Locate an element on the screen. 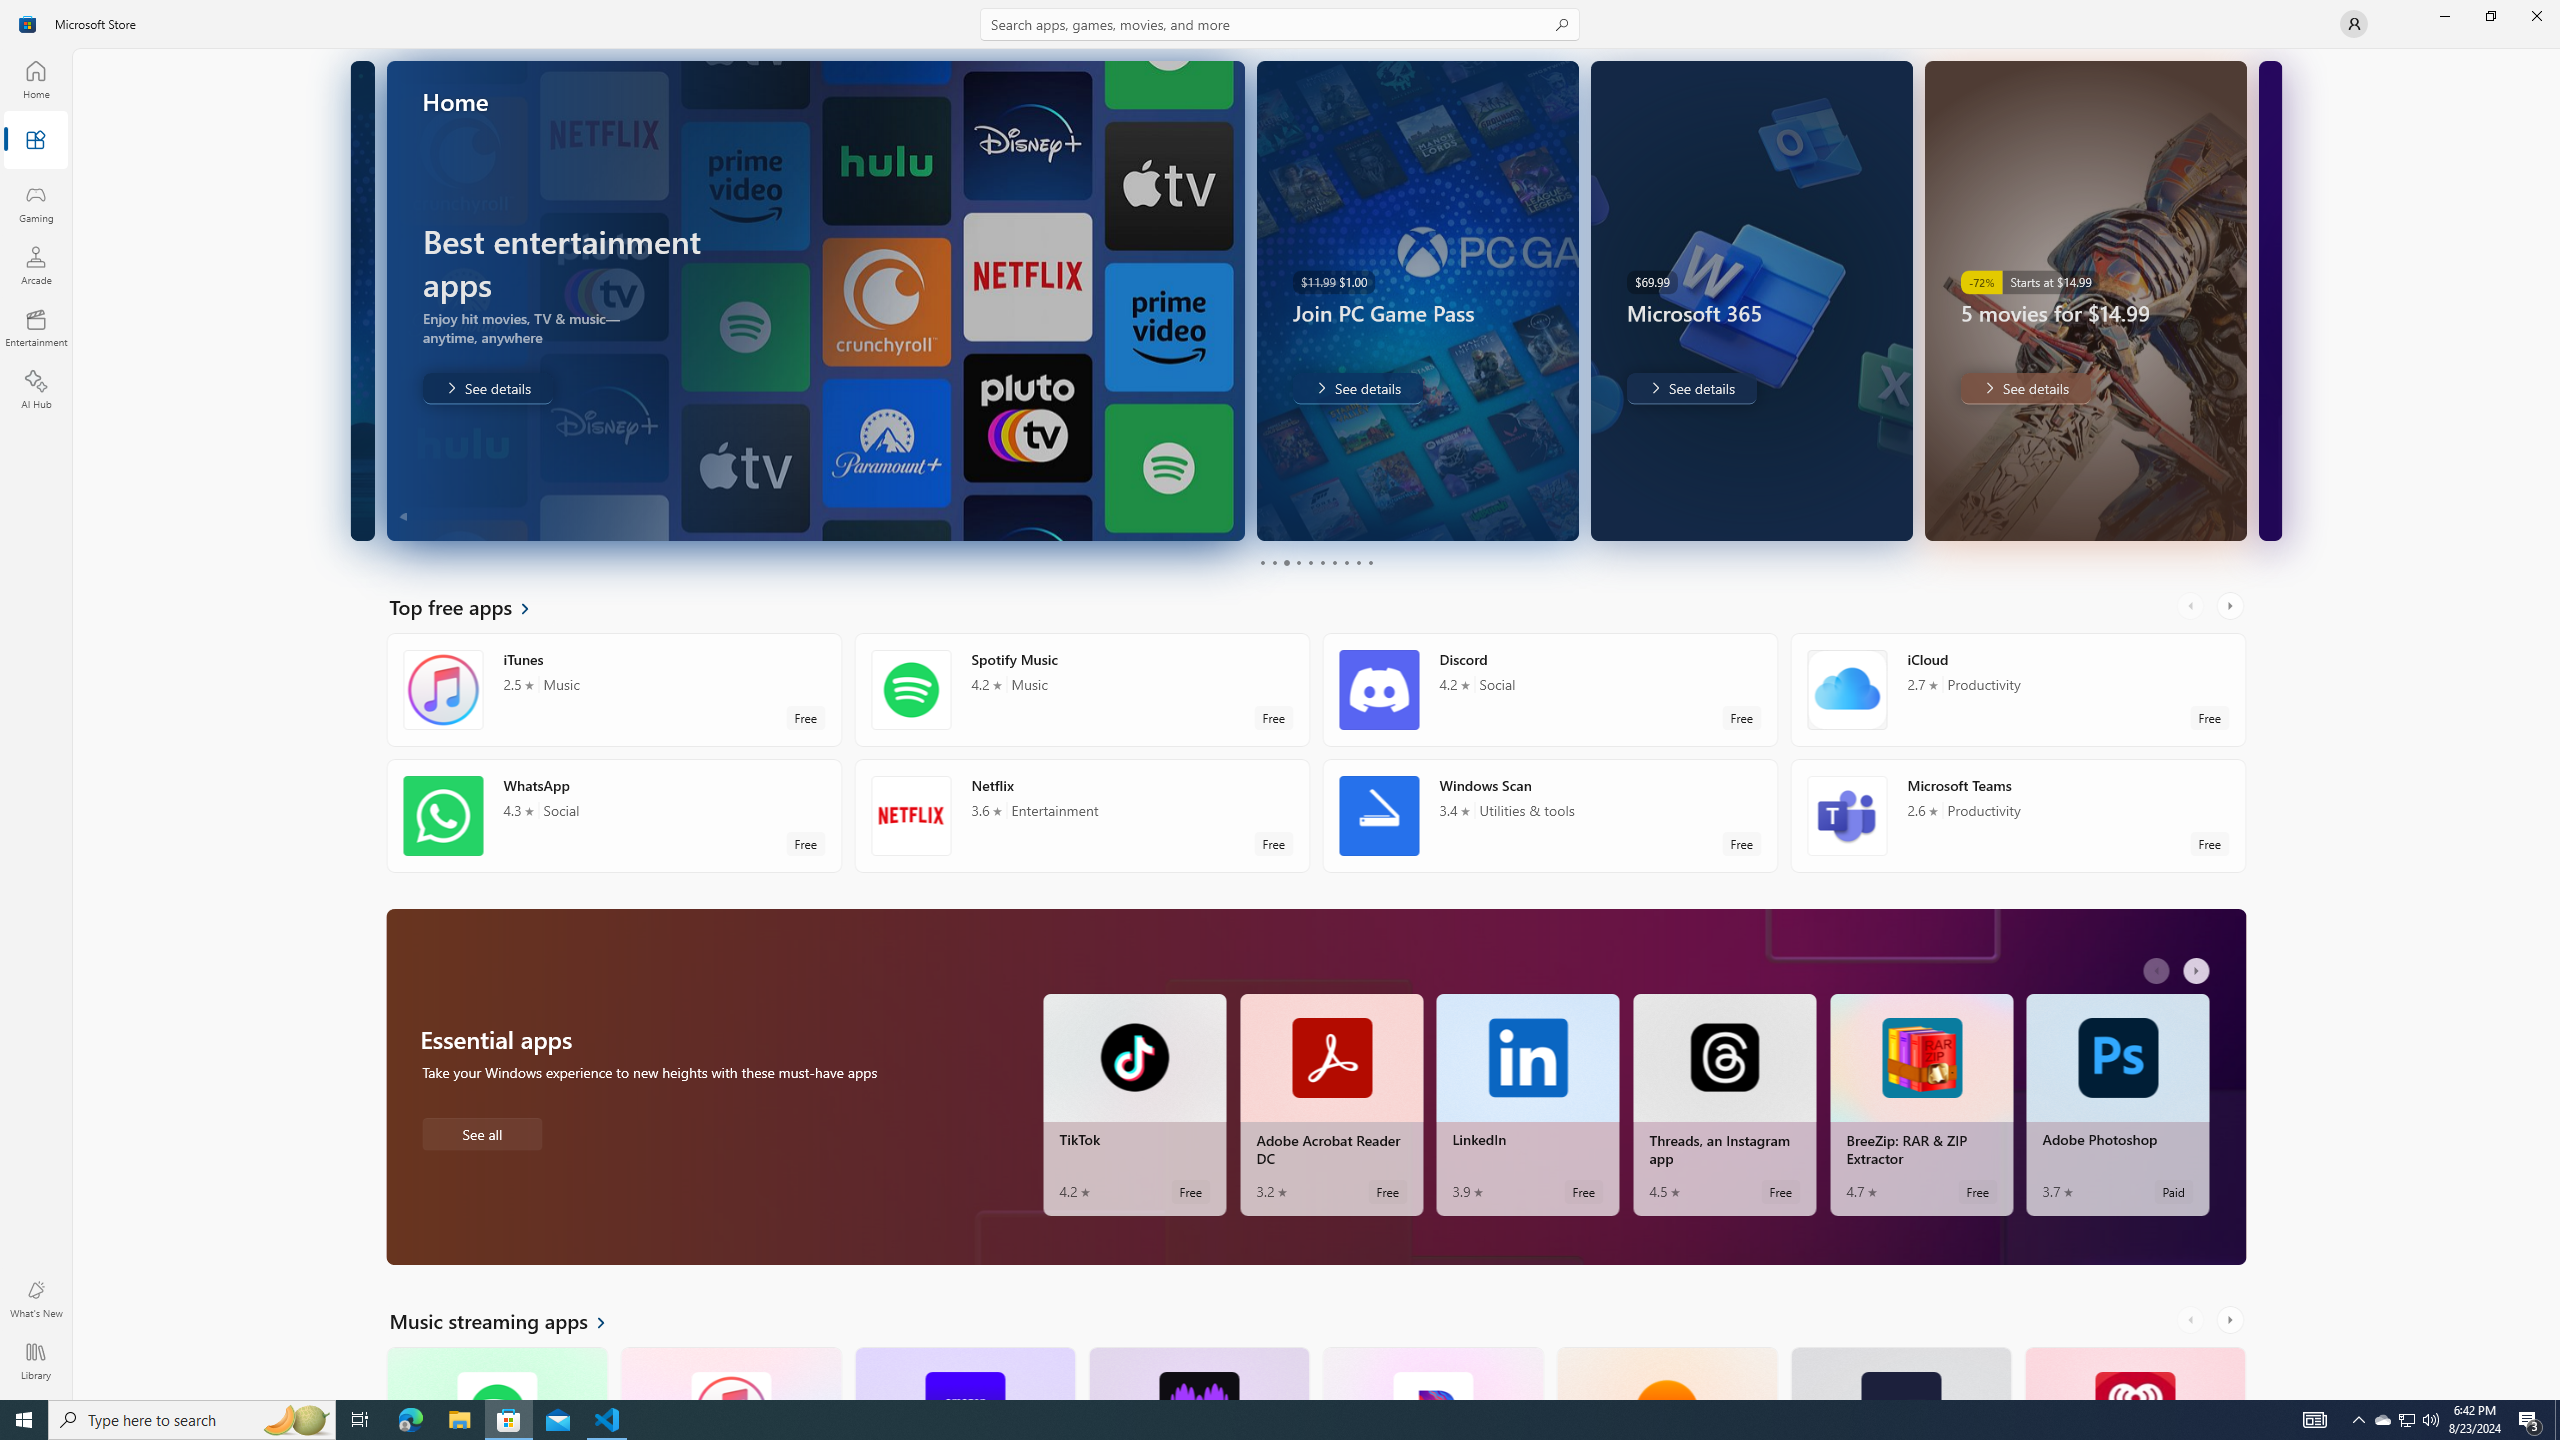 The image size is (2560, 1440). Netflix. Average rating of 3.6 out of five stars. Free   is located at coordinates (1082, 815).